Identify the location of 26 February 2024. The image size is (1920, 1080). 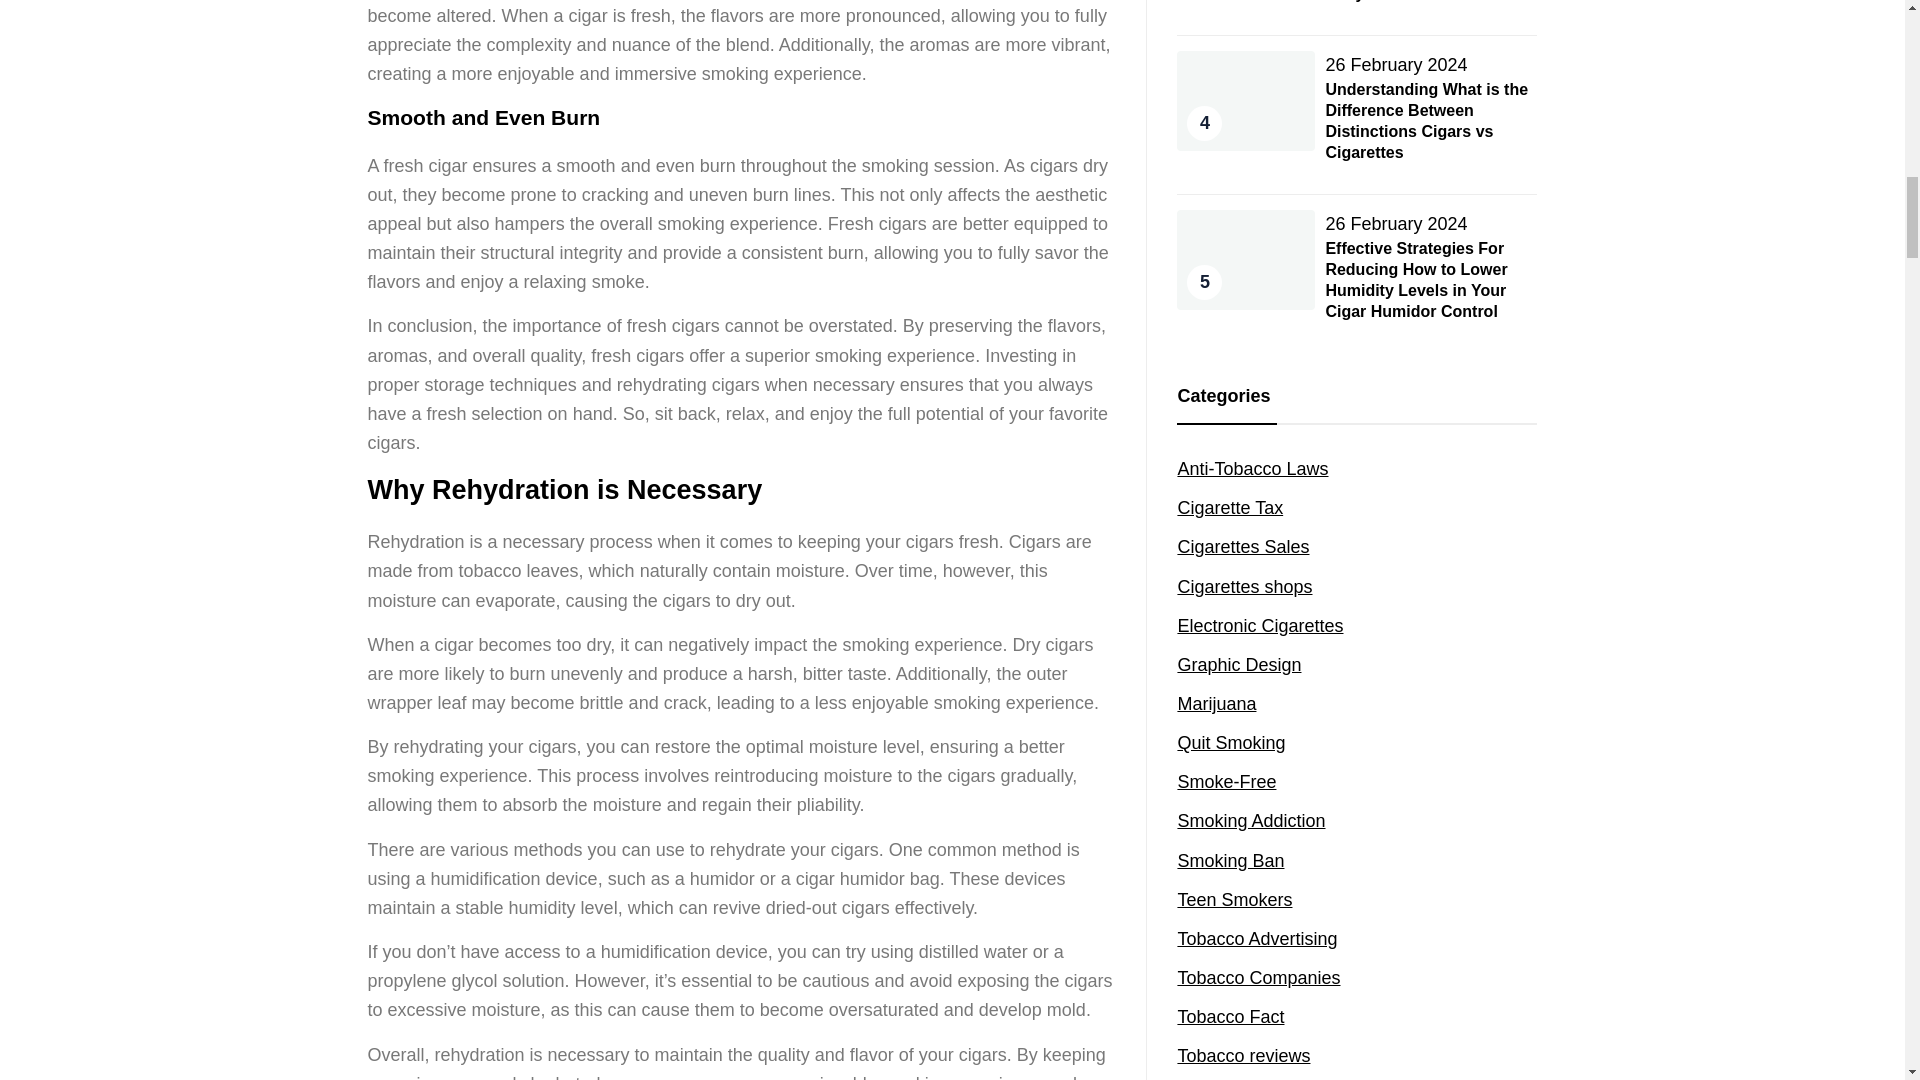
(1395, 224).